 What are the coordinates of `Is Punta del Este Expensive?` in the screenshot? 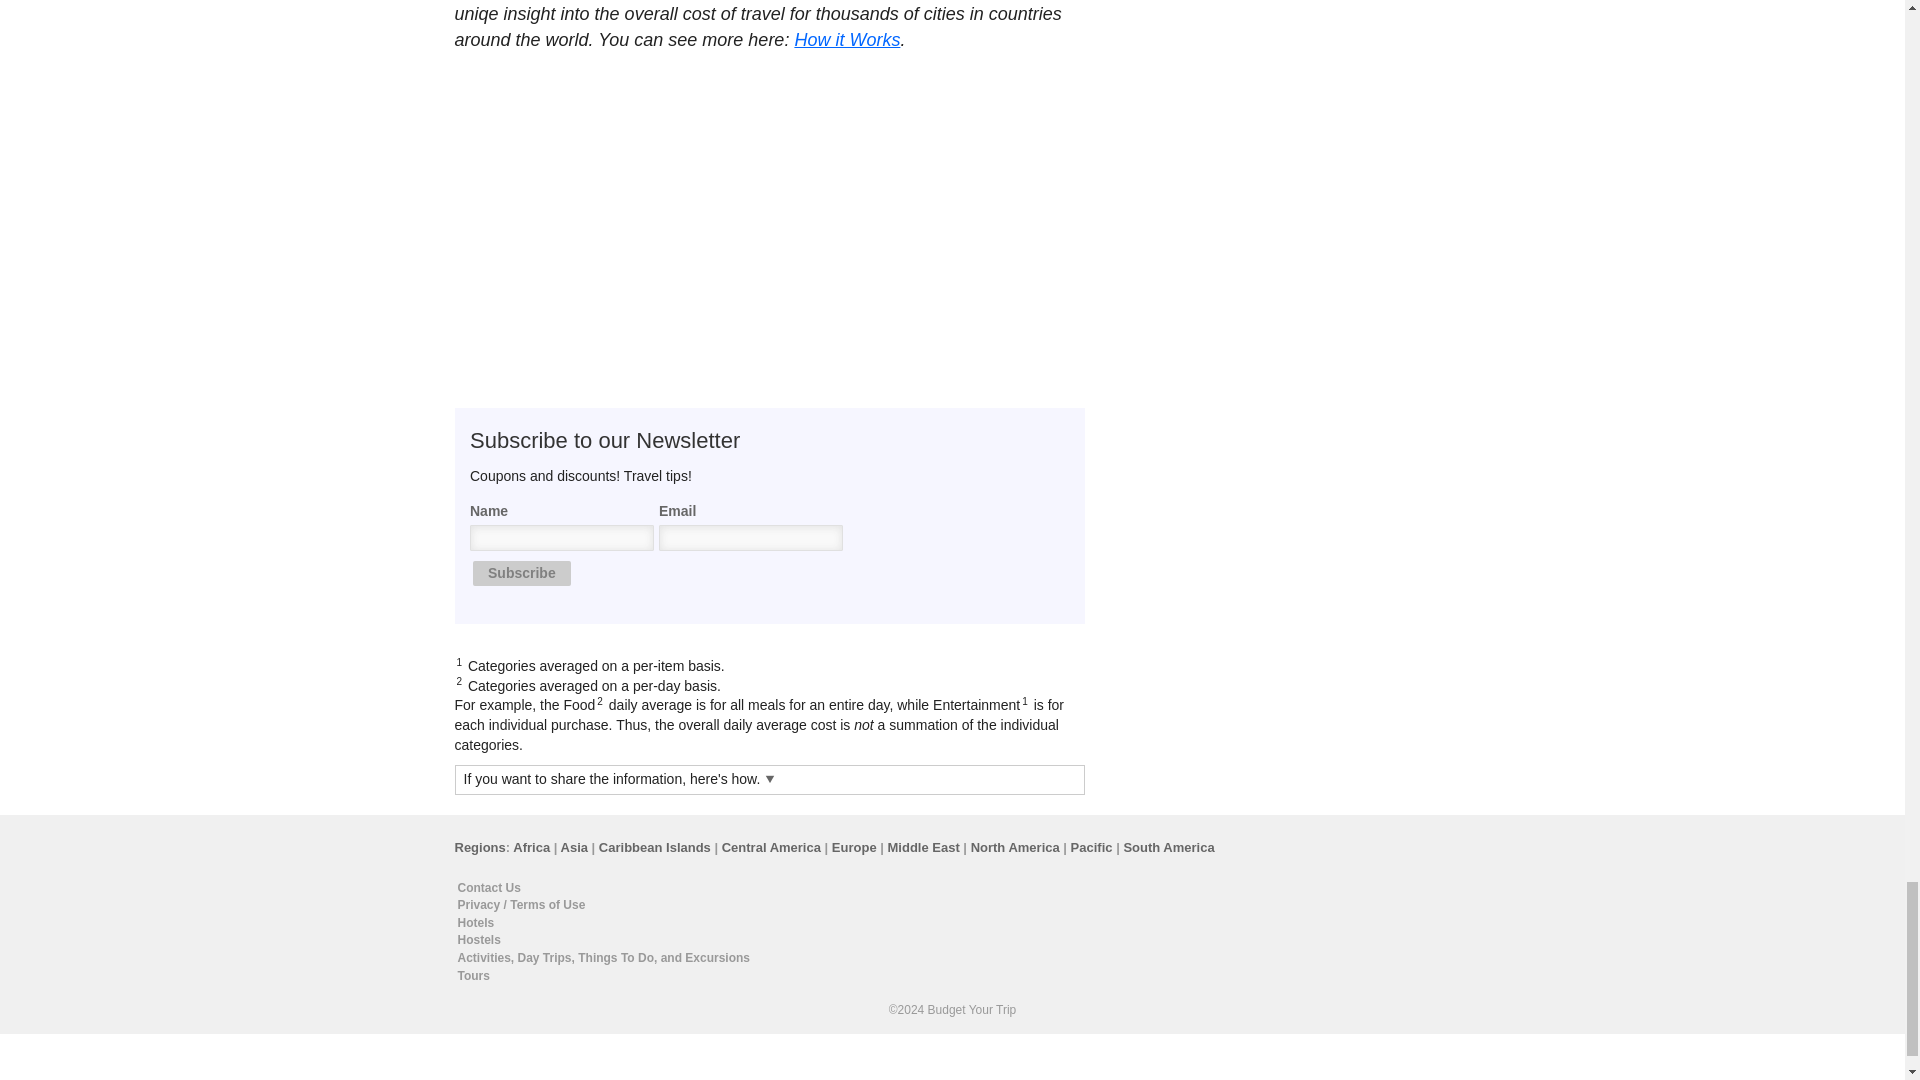 It's located at (984, 84).